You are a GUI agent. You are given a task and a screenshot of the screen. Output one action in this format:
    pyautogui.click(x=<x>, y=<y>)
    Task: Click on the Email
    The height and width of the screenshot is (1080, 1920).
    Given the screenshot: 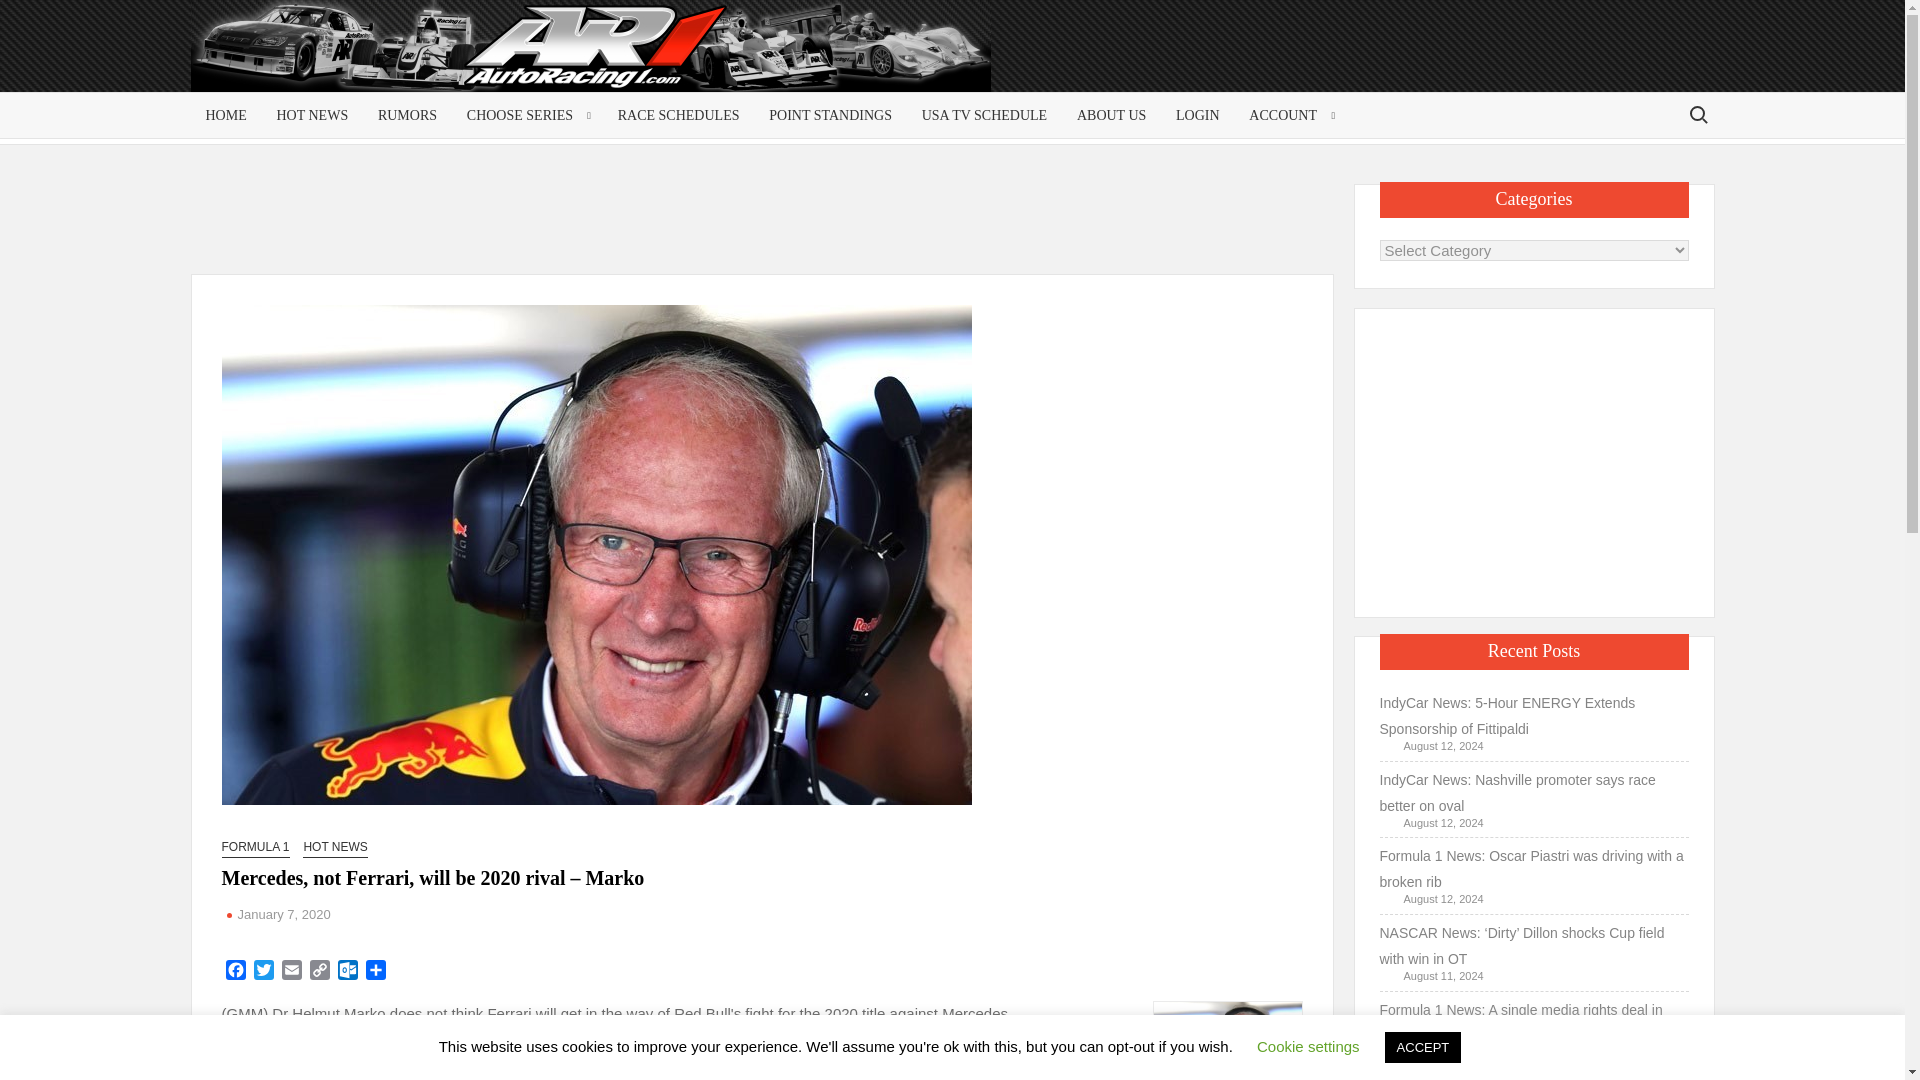 What is the action you would take?
    pyautogui.click(x=292, y=972)
    